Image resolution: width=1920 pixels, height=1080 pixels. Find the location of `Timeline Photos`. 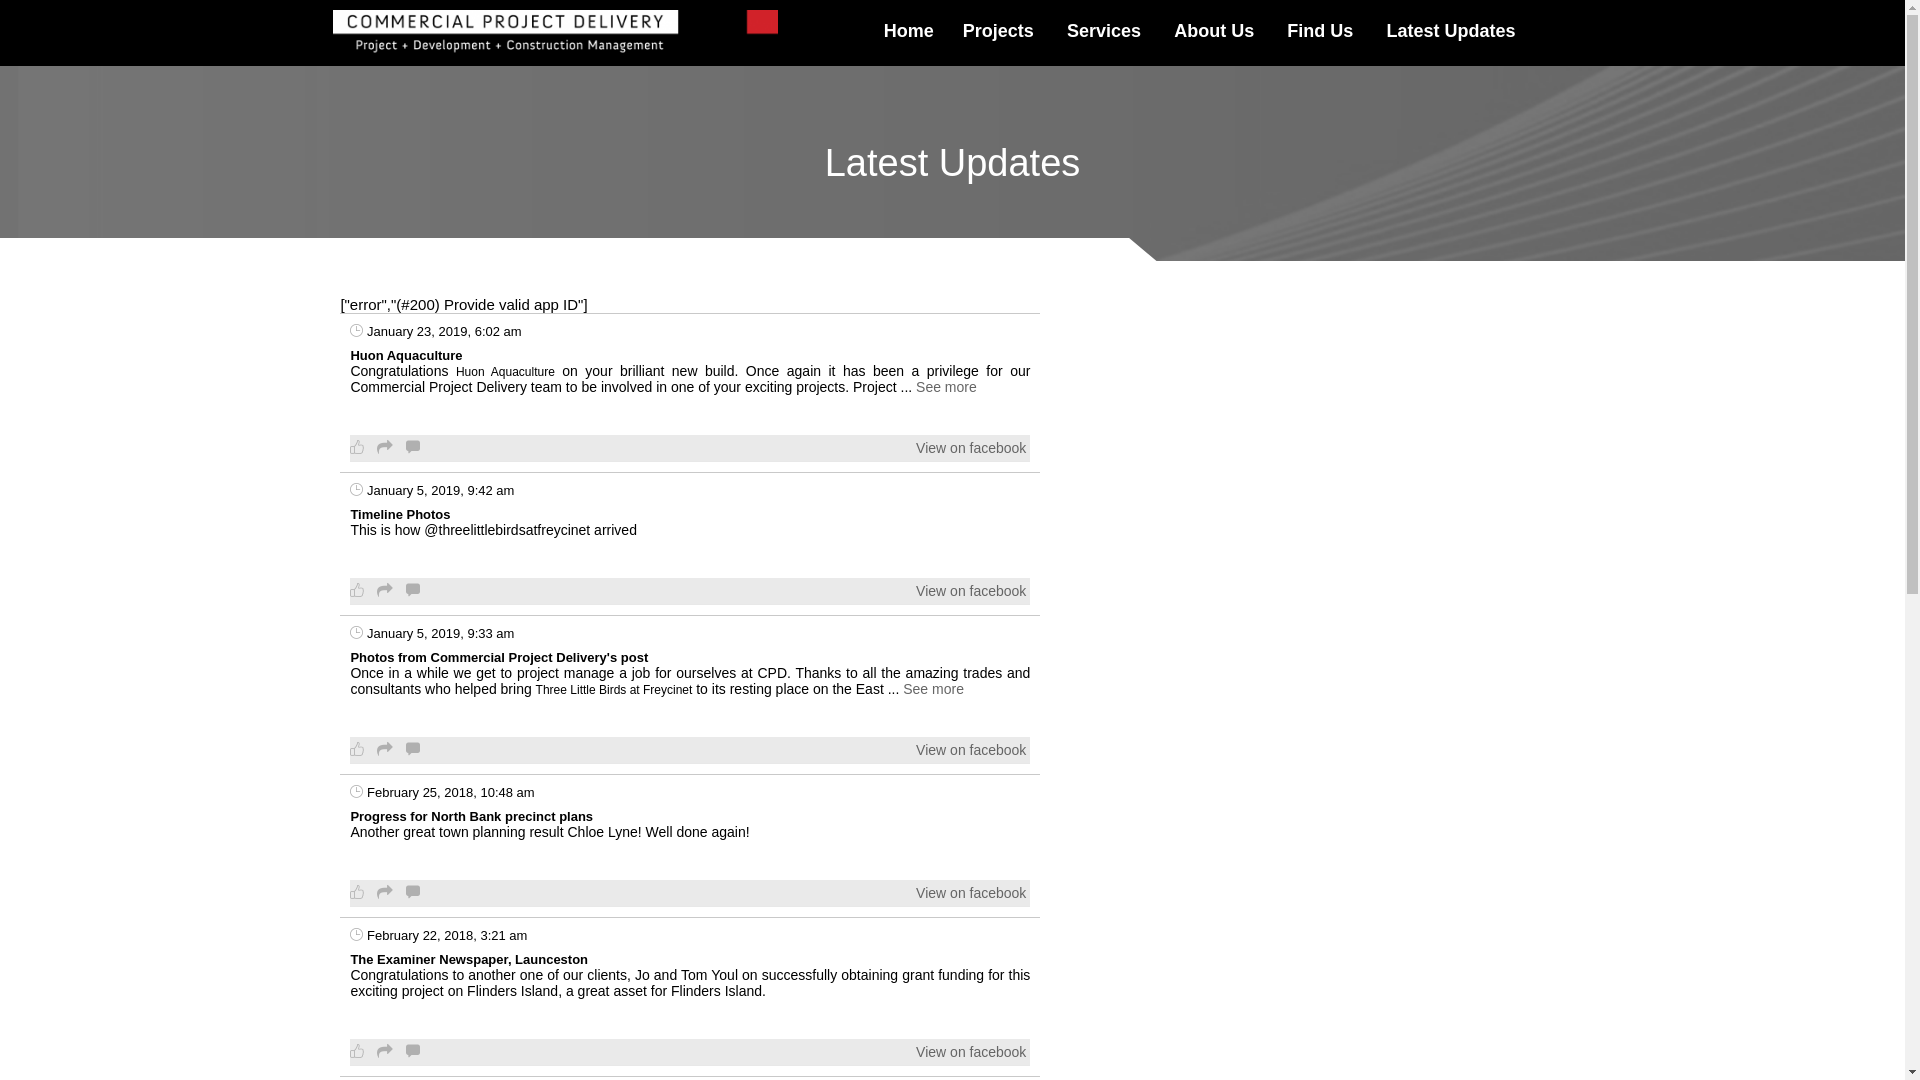

Timeline Photos is located at coordinates (400, 514).